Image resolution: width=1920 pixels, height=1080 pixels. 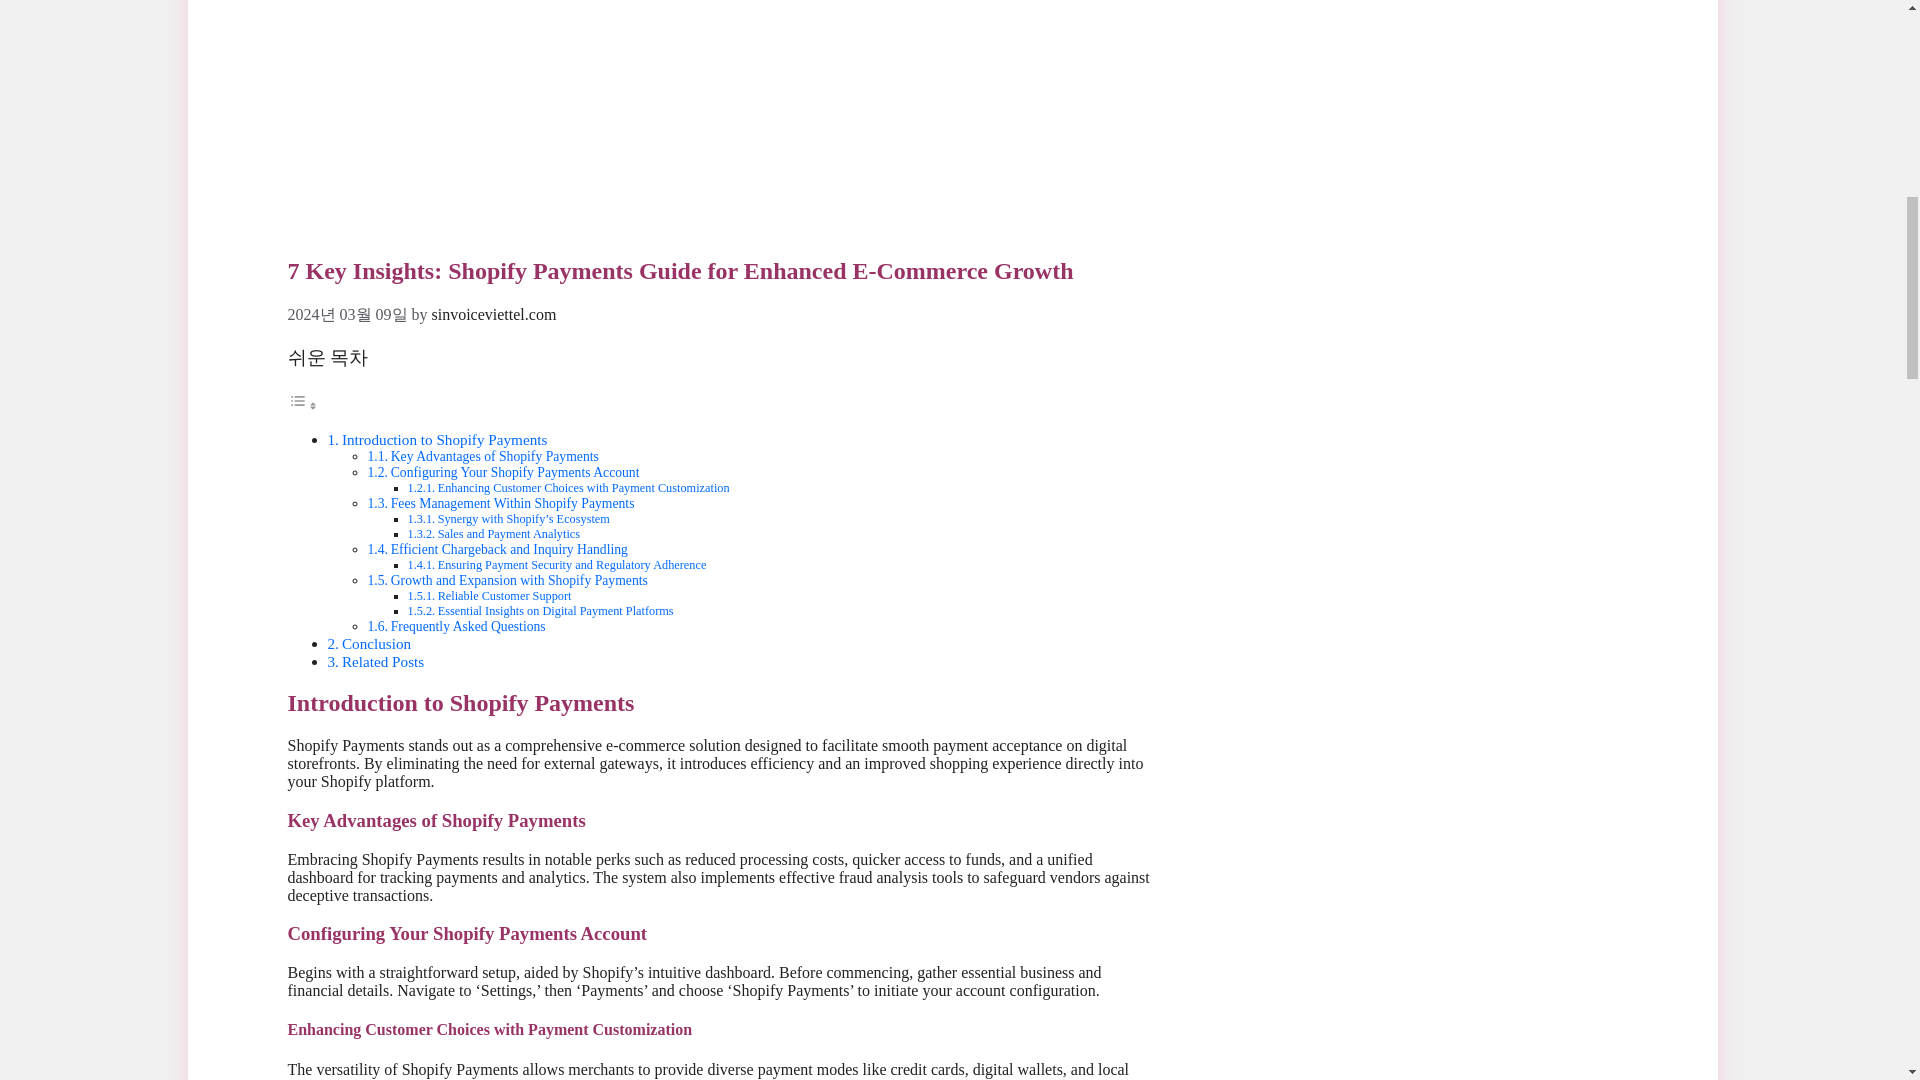 What do you see at coordinates (555, 610) in the screenshot?
I see `Essential Insights on Digital Payment Platforms` at bounding box center [555, 610].